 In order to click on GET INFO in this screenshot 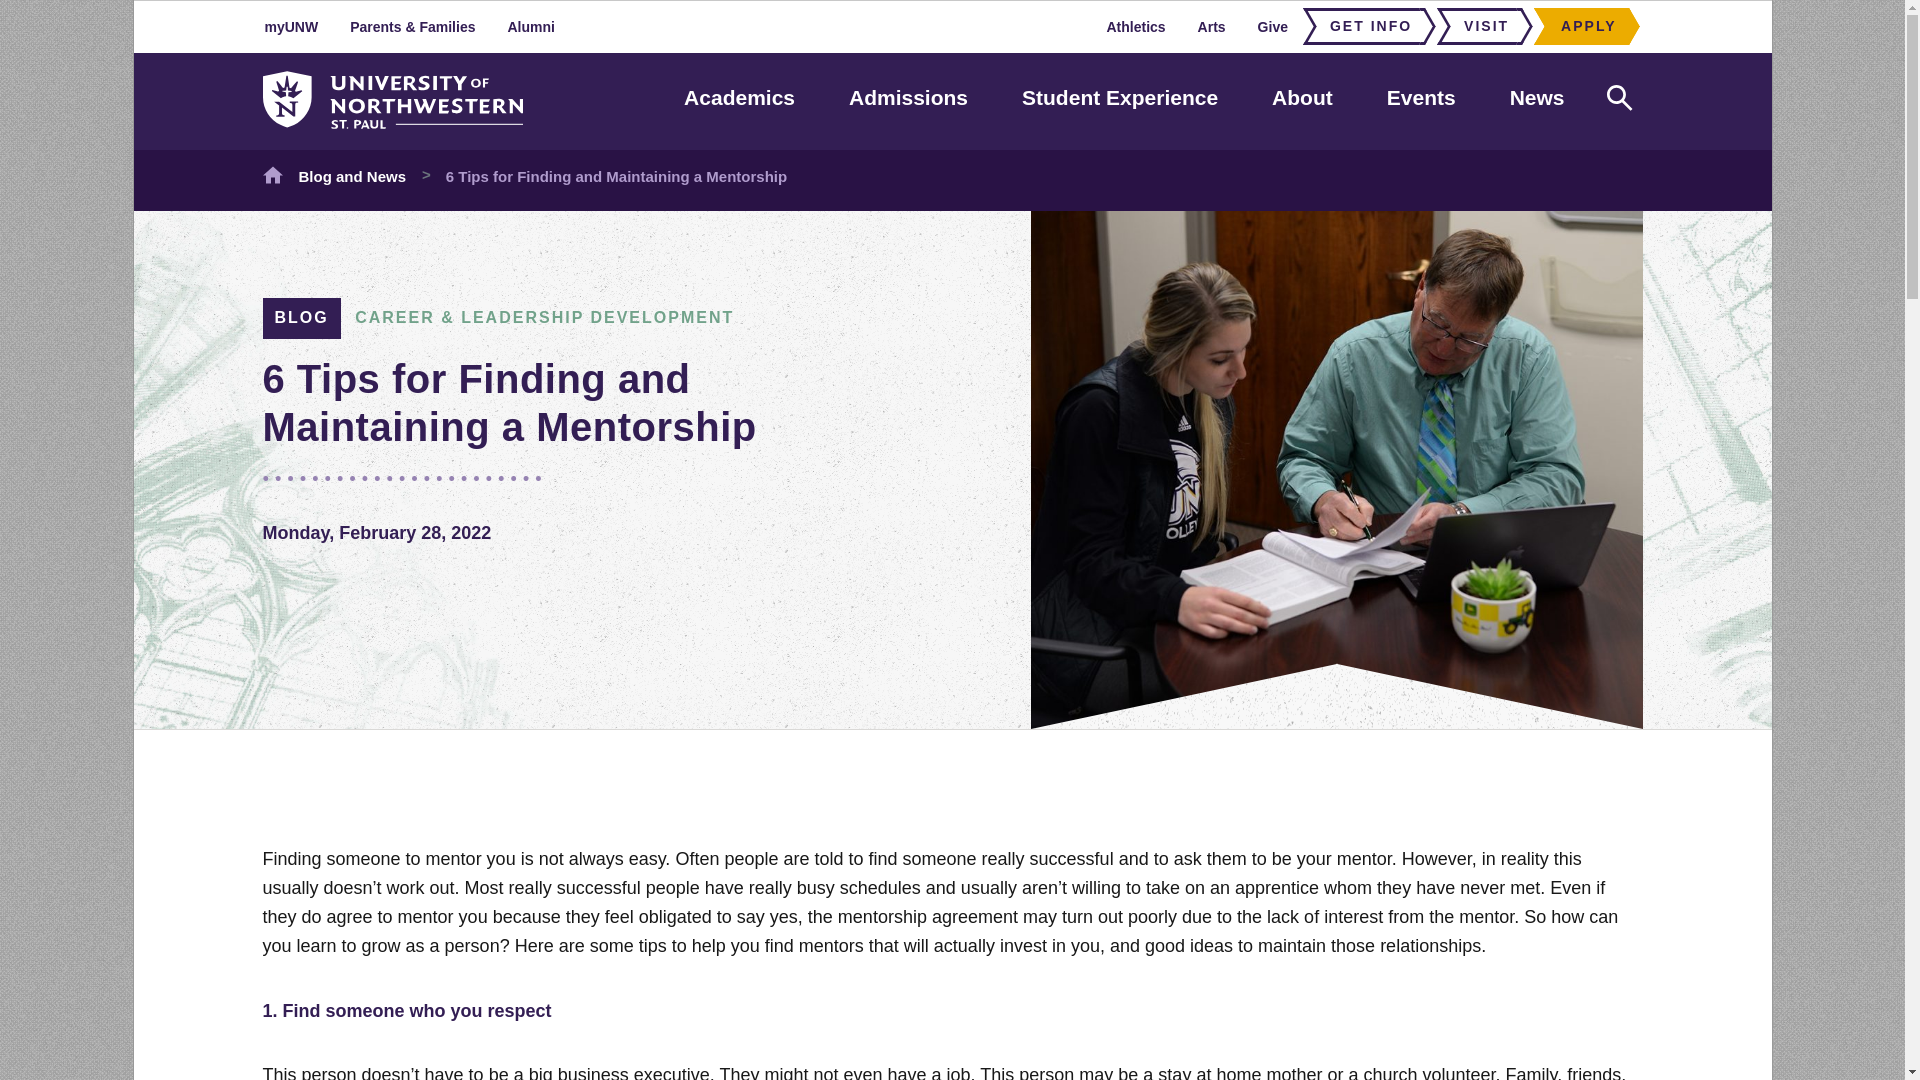, I will do `click(1364, 26)`.